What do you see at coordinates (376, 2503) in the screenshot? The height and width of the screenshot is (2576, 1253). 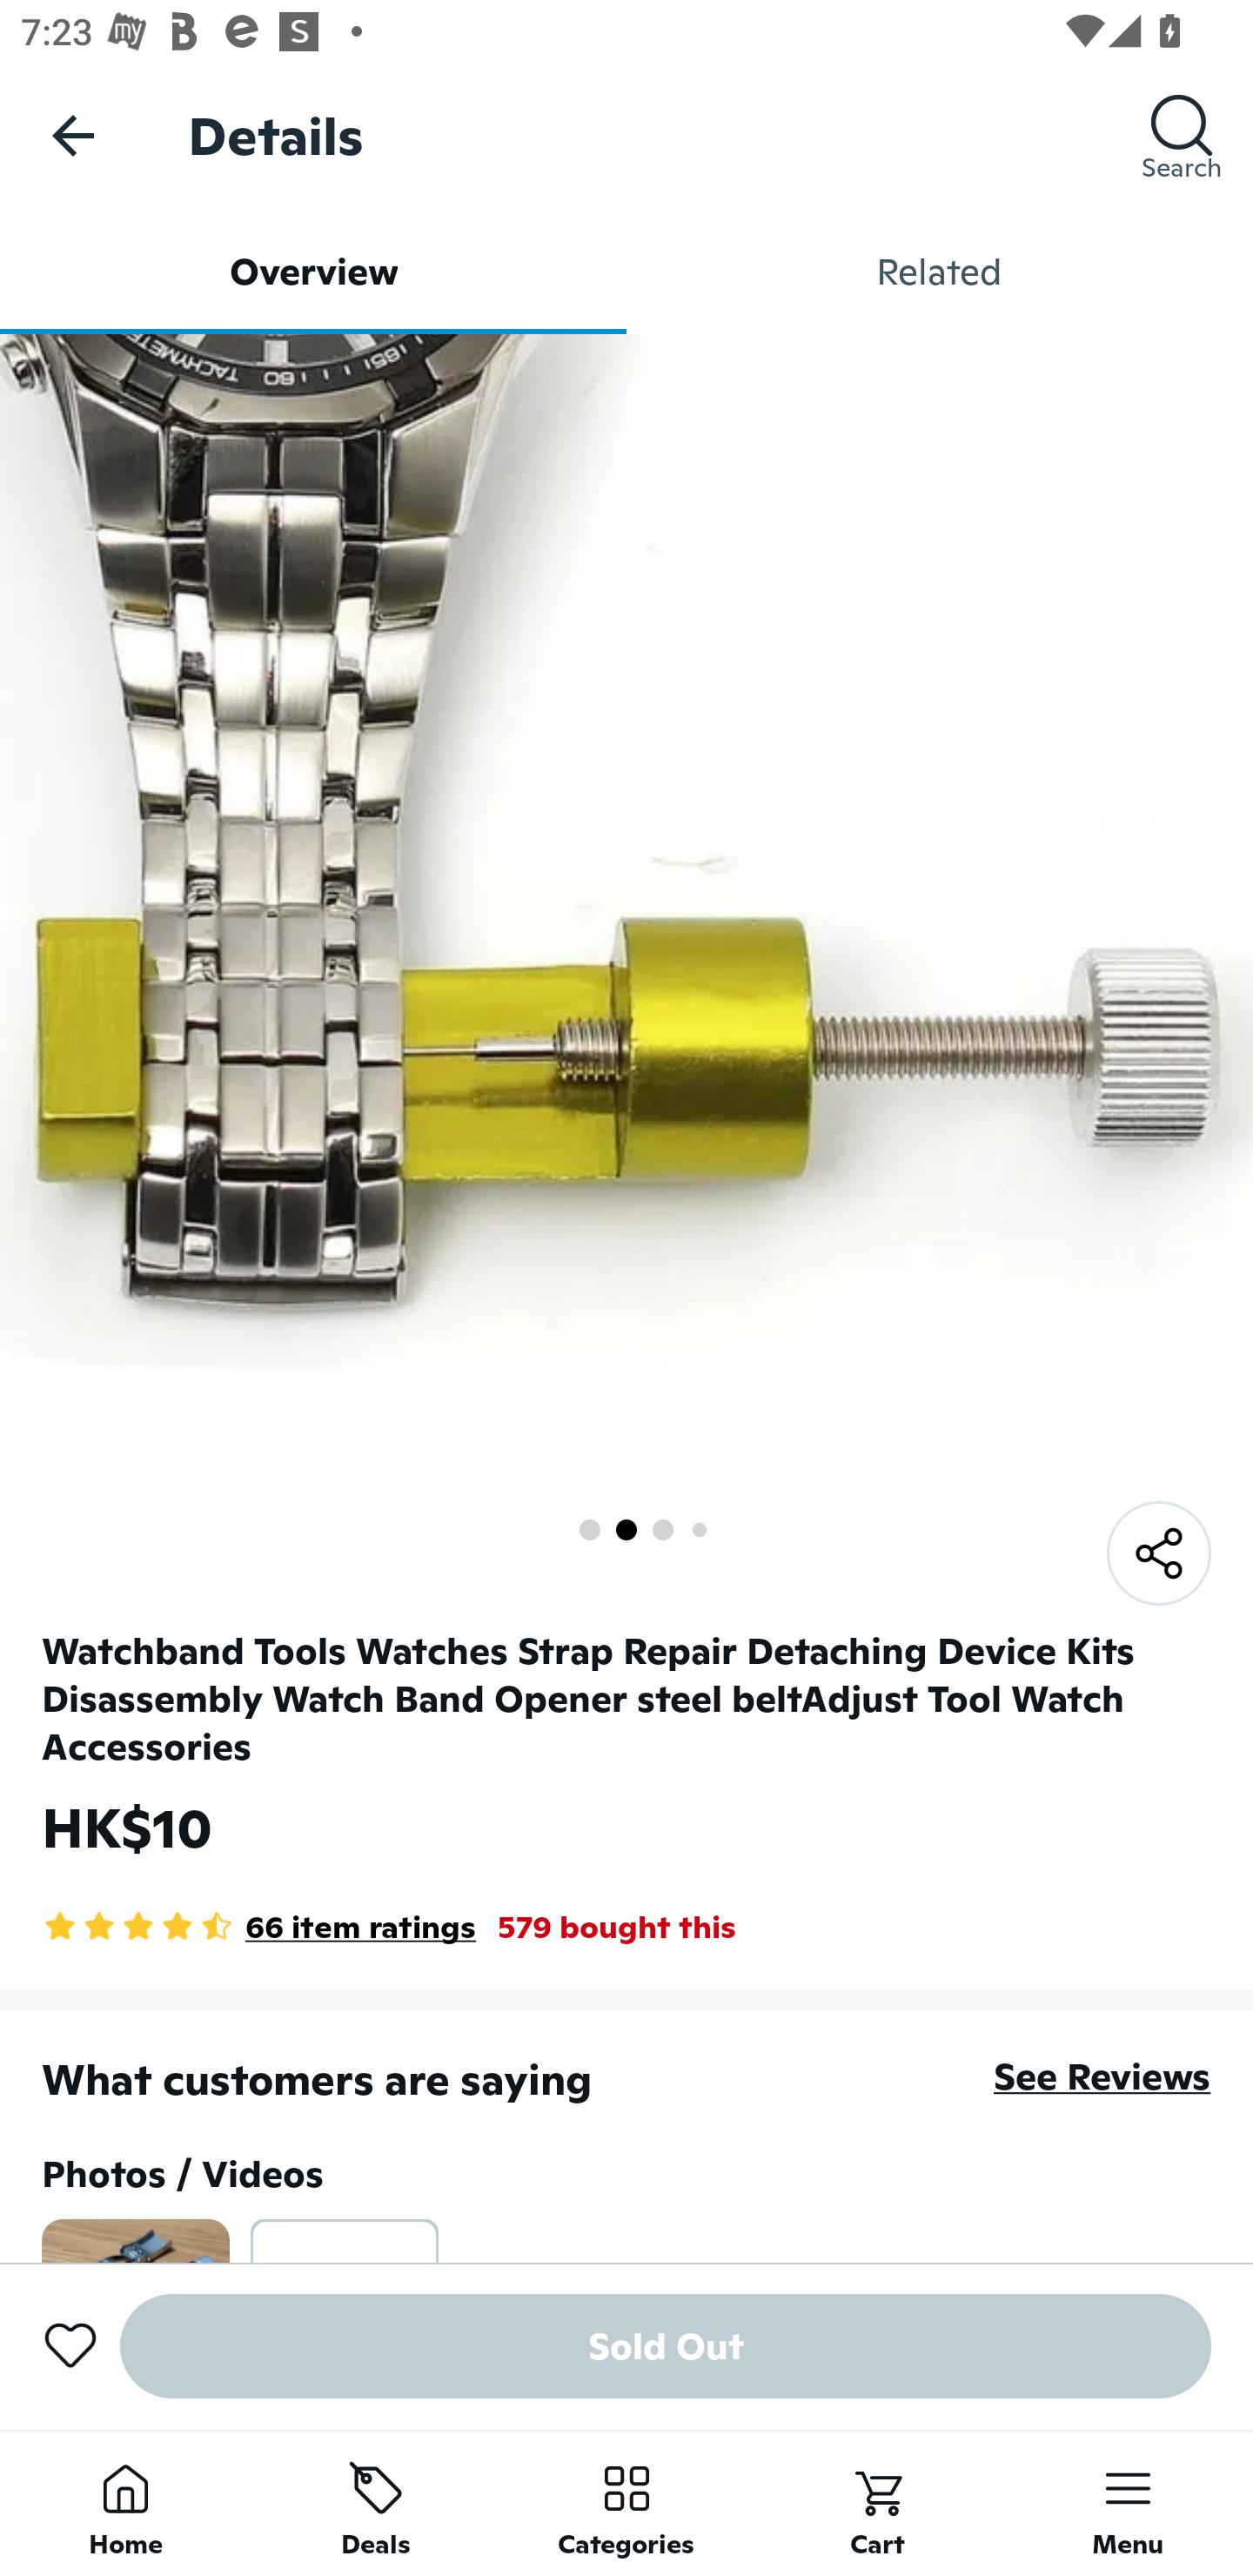 I see `Deals` at bounding box center [376, 2503].